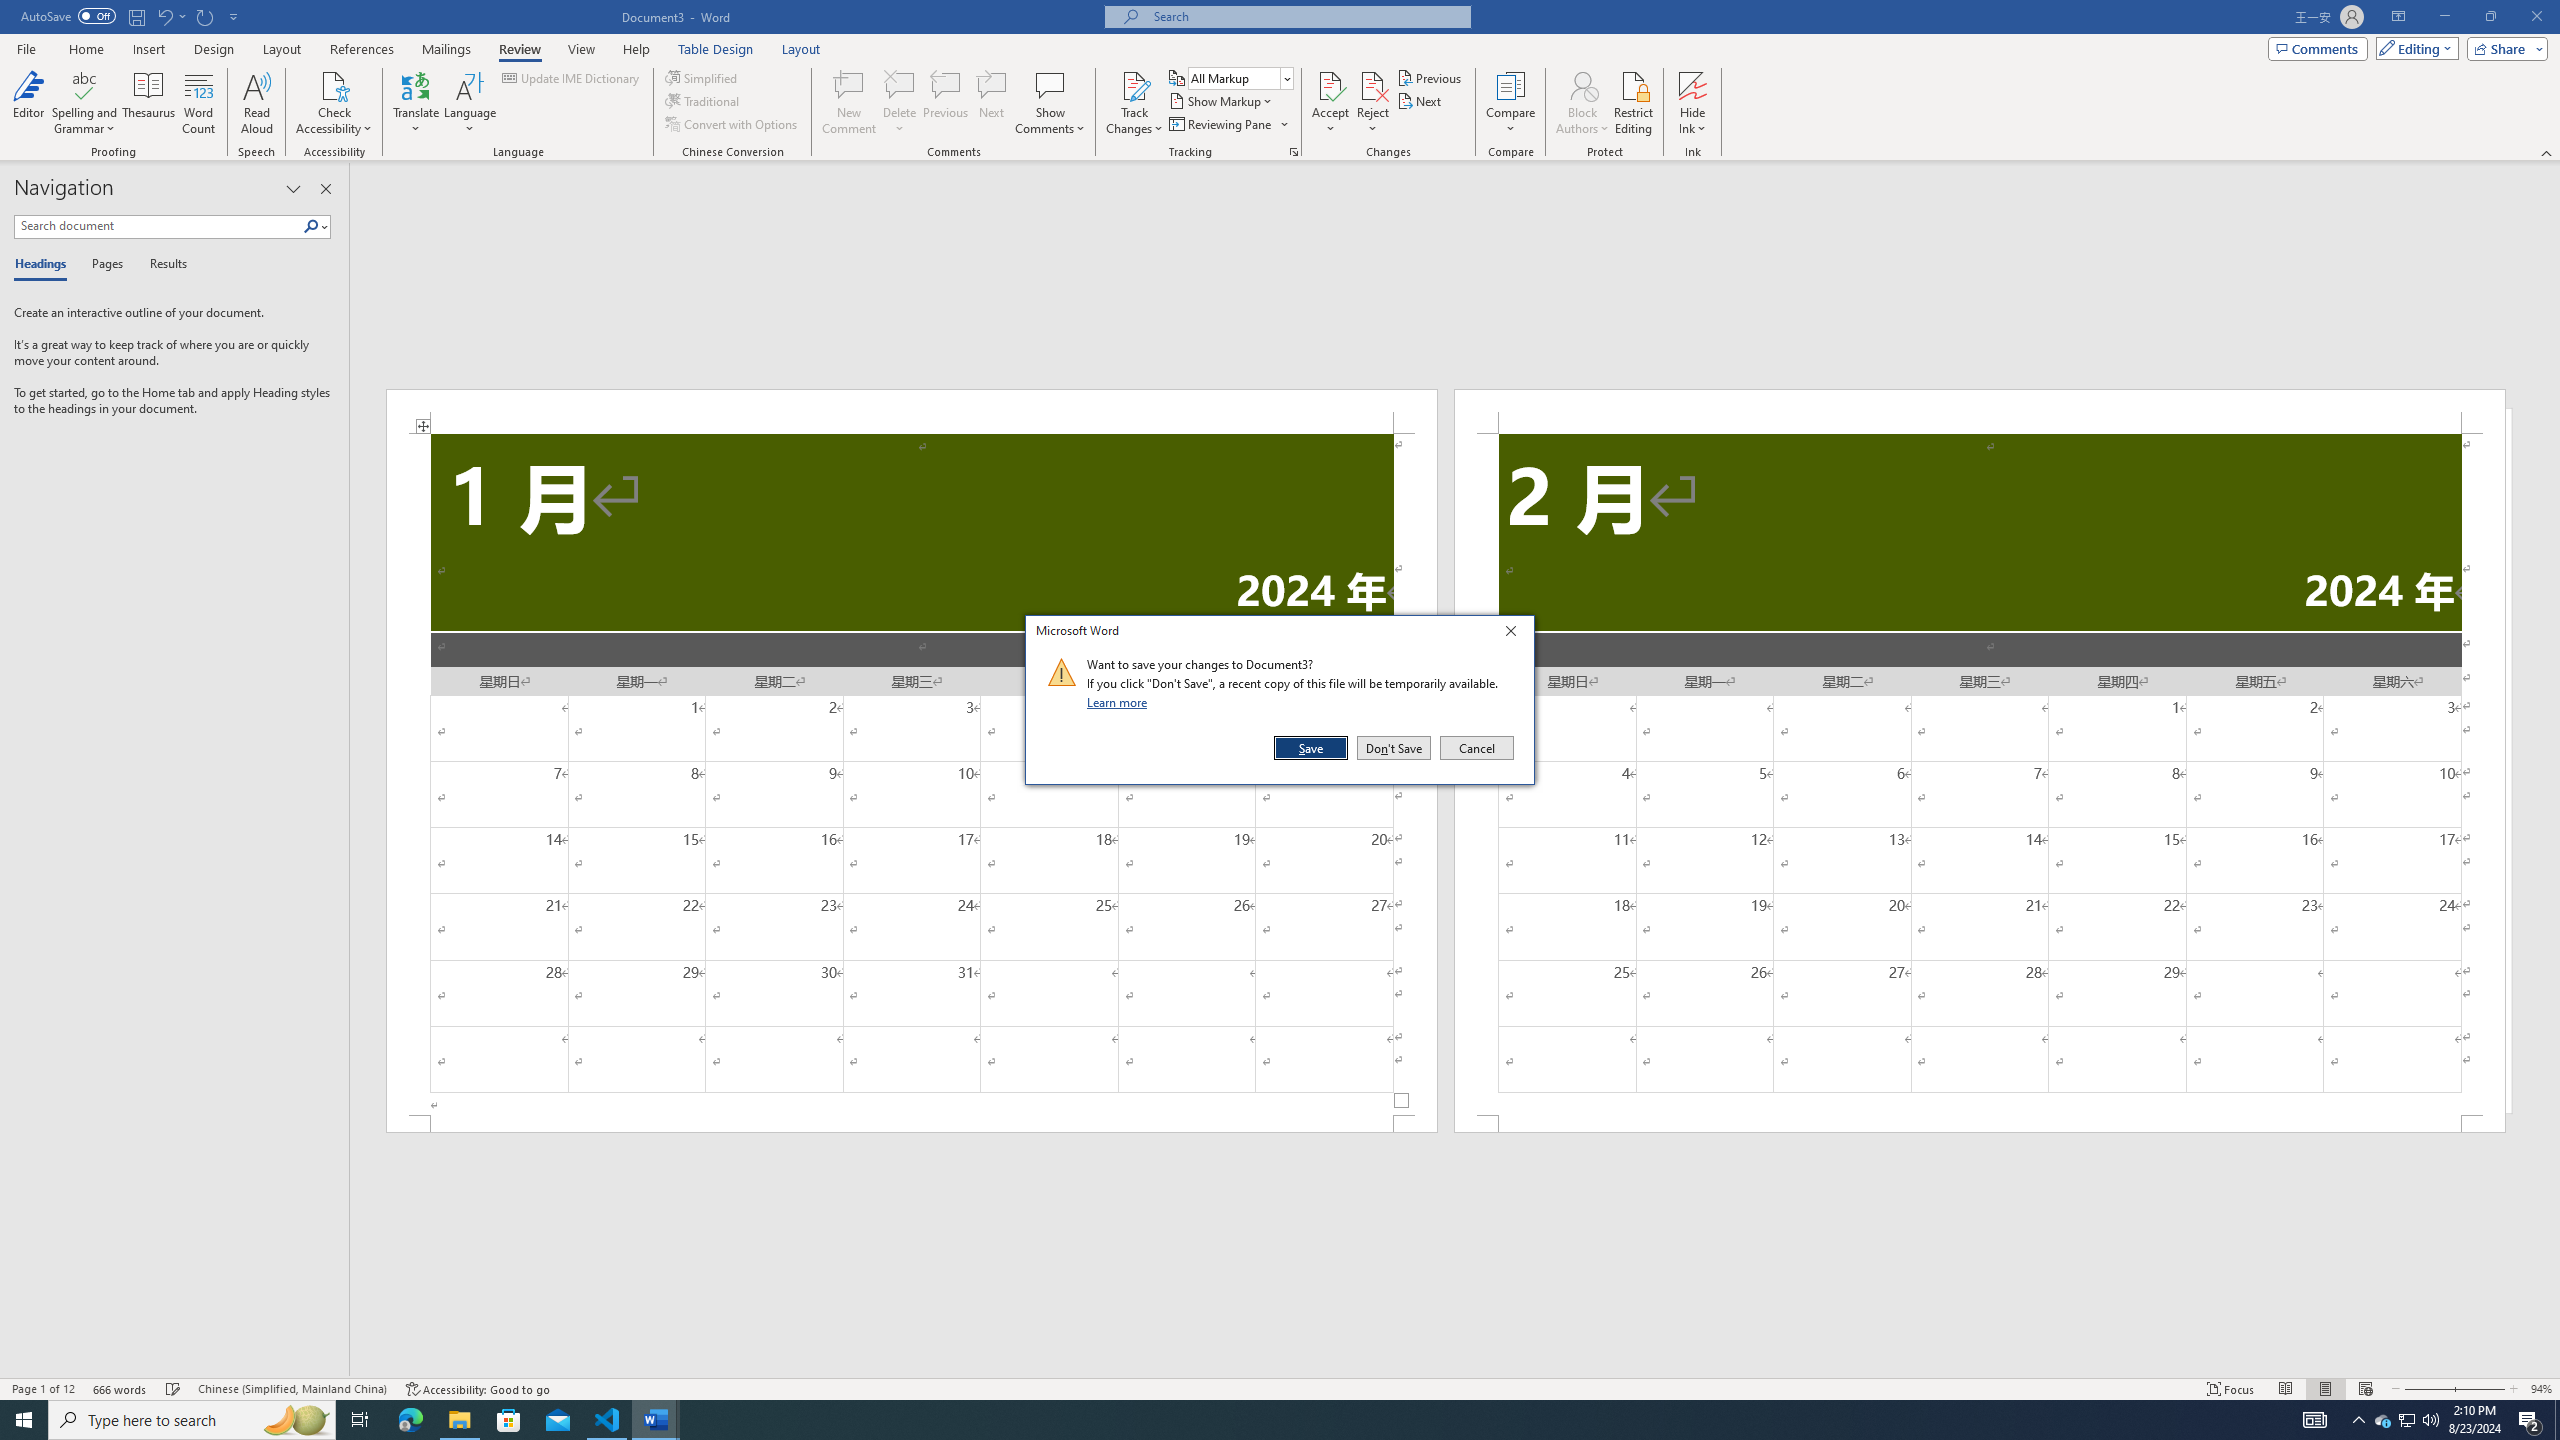 This screenshot has width=2560, height=1440. What do you see at coordinates (257, 103) in the screenshot?
I see `Read Aloud` at bounding box center [257, 103].